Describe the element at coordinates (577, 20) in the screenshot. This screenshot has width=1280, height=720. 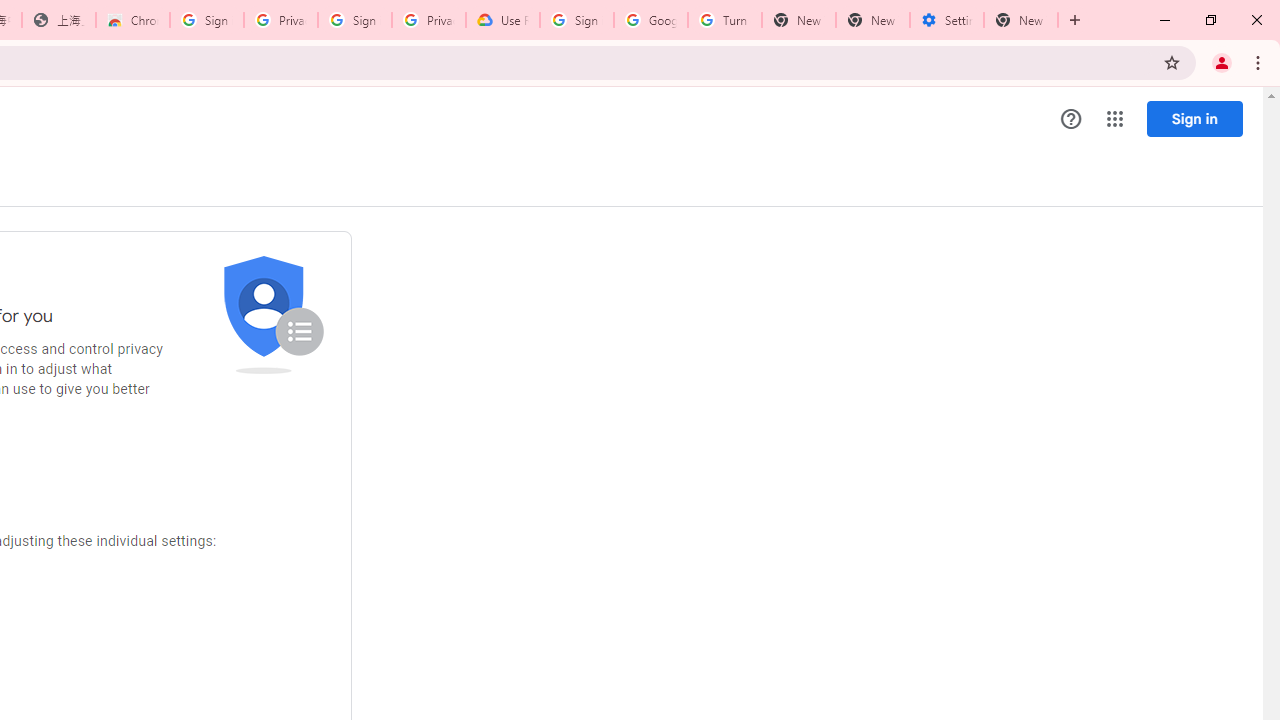
I see `Sign in - Google Accounts` at that location.